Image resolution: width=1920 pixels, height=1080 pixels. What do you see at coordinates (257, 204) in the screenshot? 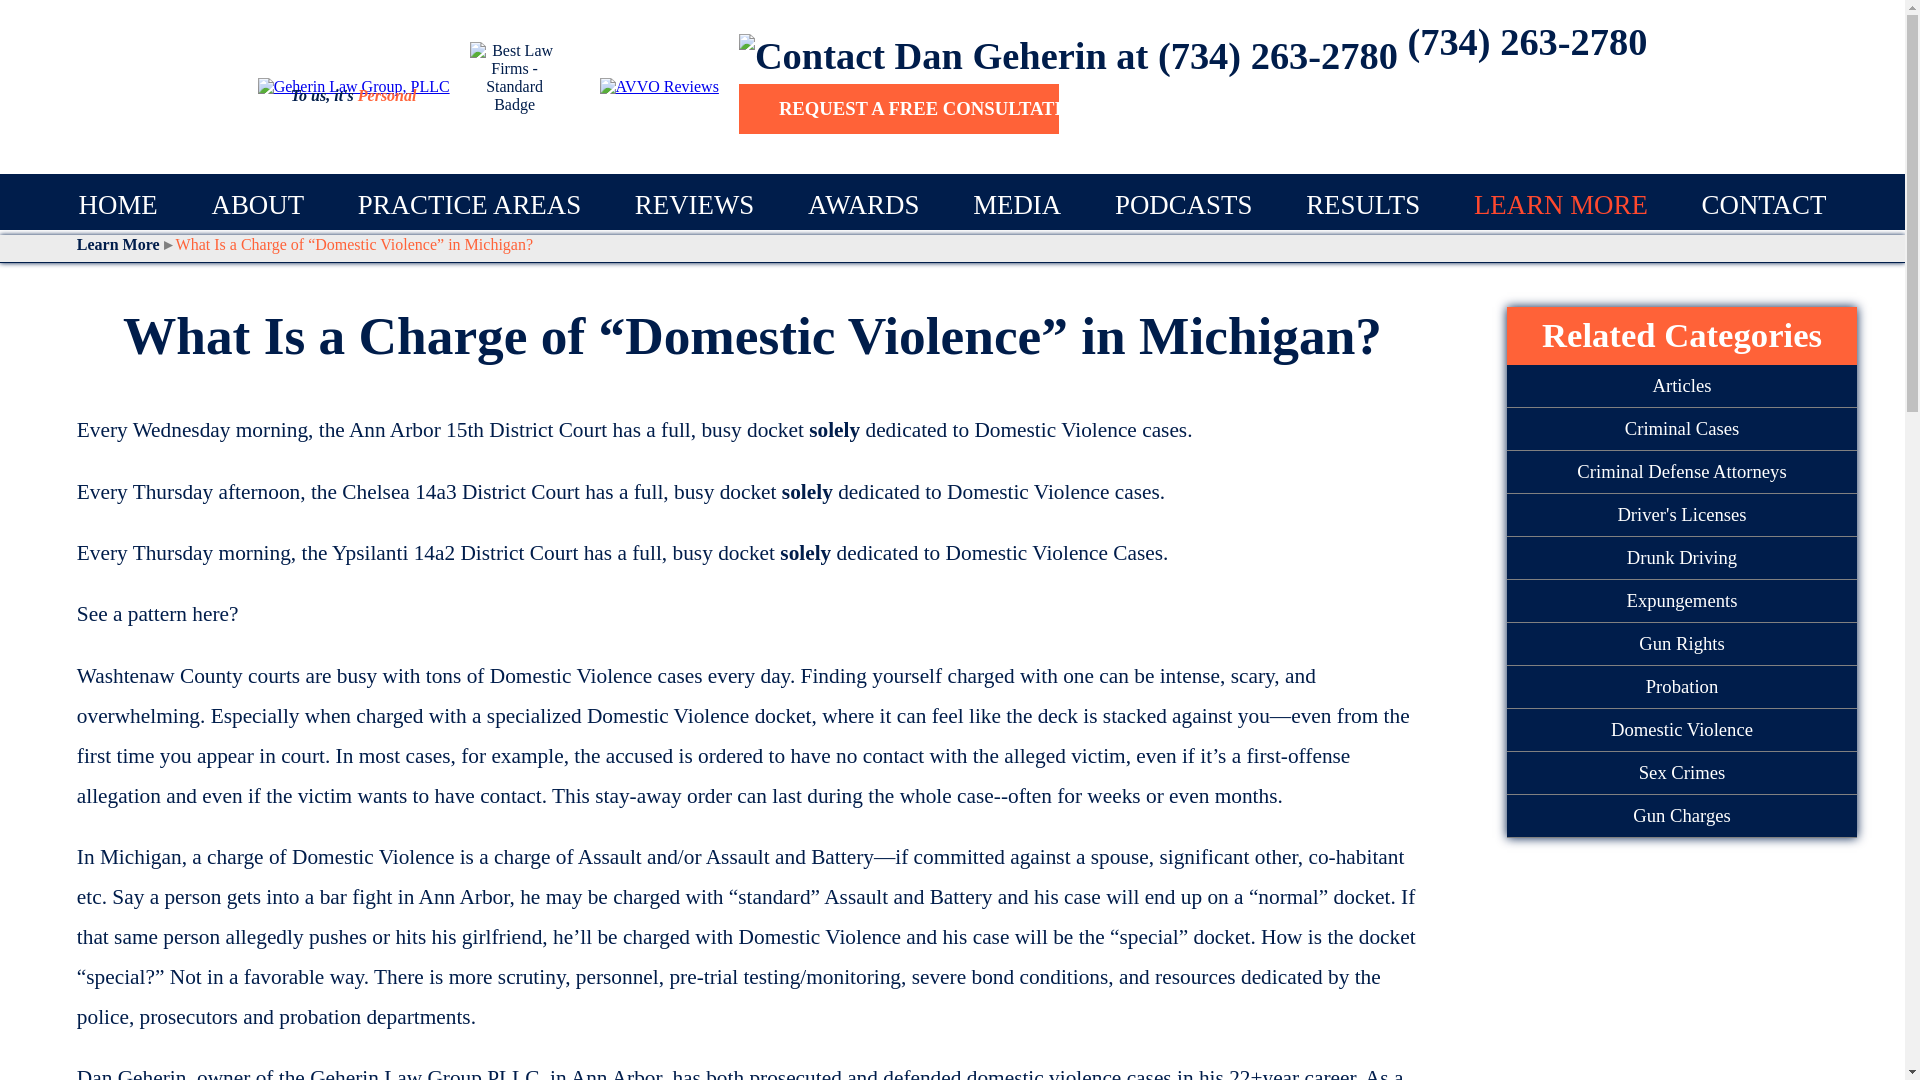
I see `ABOUT` at bounding box center [257, 204].